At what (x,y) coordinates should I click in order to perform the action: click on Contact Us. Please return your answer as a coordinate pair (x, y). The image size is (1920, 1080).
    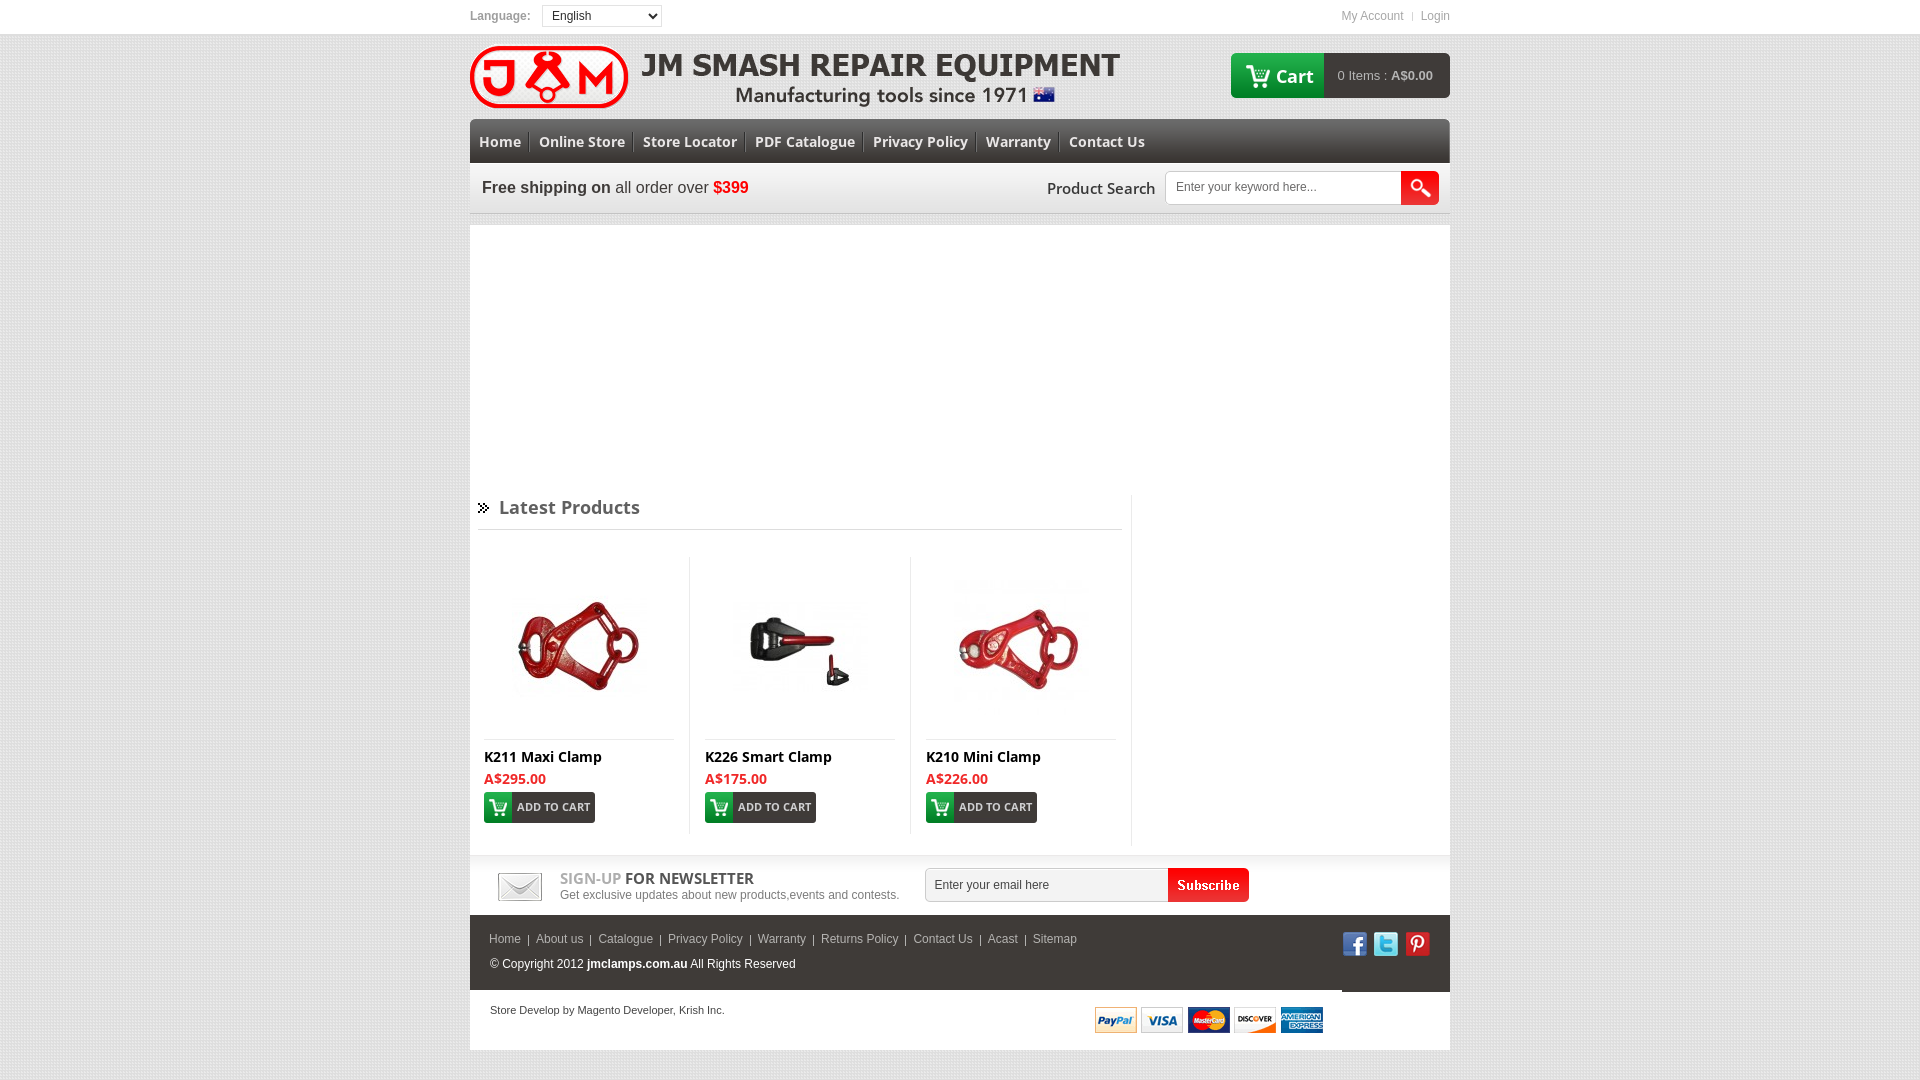
    Looking at the image, I should click on (942, 939).